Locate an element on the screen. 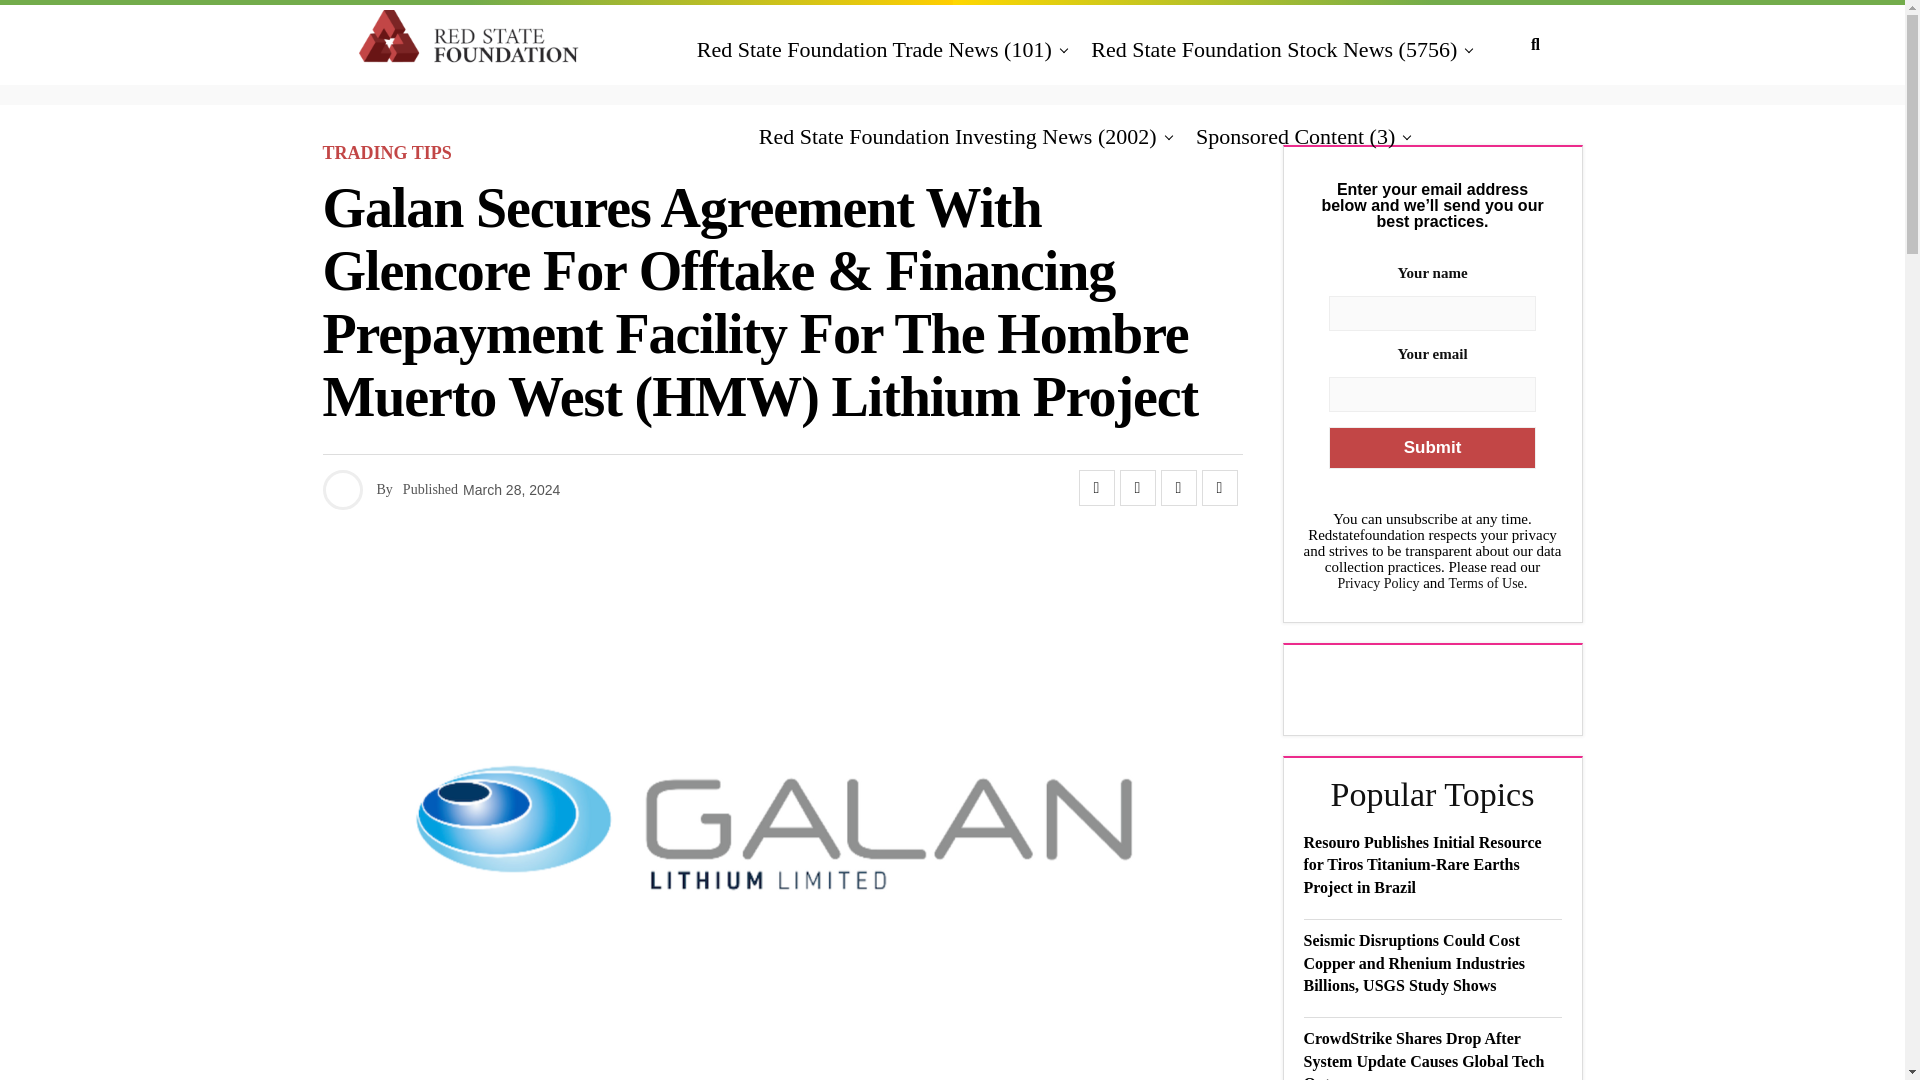 Image resolution: width=1920 pixels, height=1080 pixels. Share on Facebook is located at coordinates (1095, 488).